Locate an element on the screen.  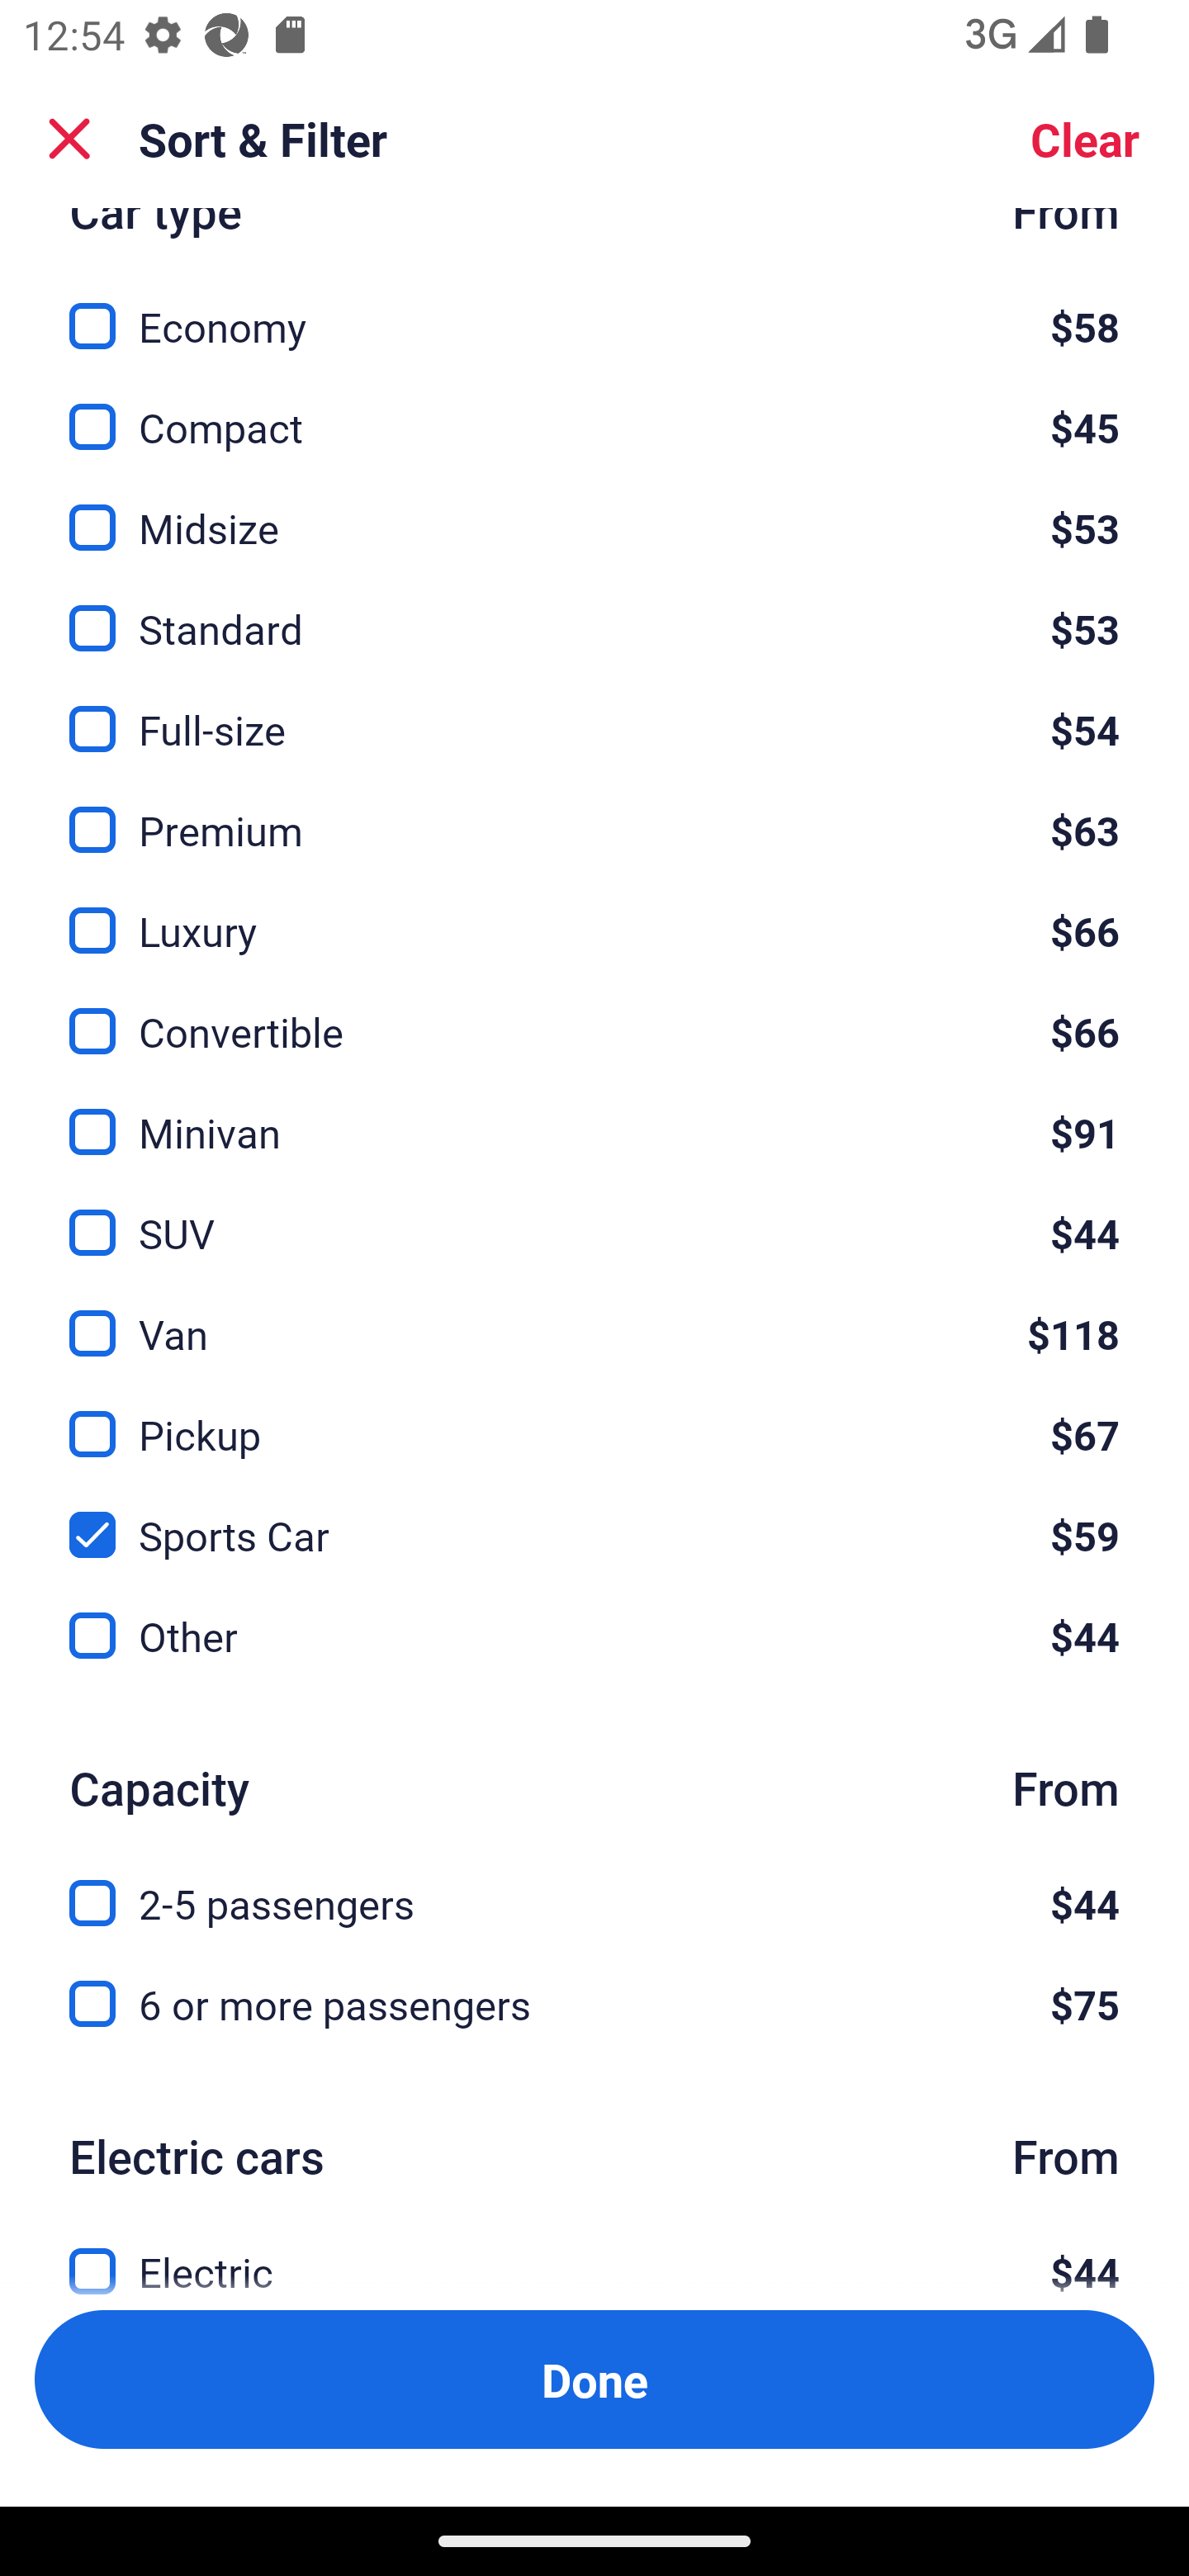
Convertible, $66 Convertible $66 is located at coordinates (594, 1013).